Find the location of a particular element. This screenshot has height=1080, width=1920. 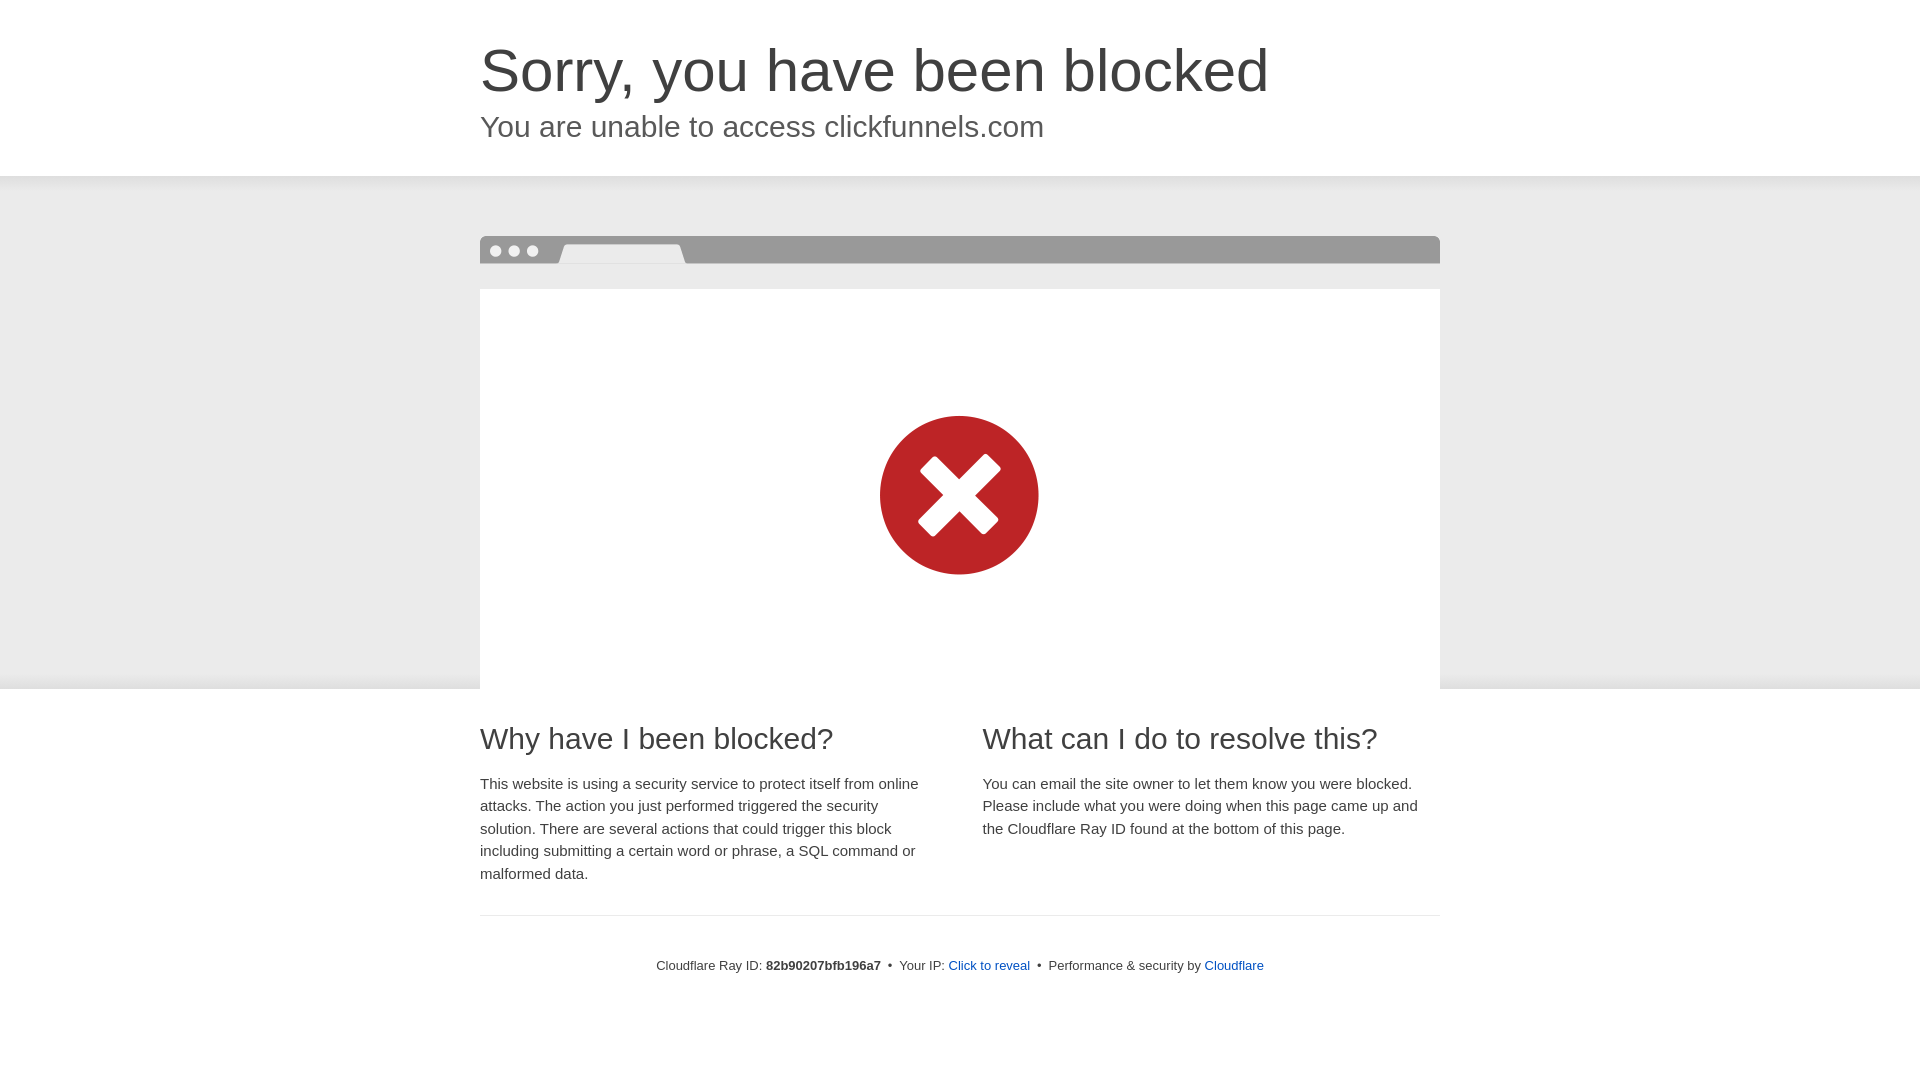

Click to reveal is located at coordinates (990, 966).